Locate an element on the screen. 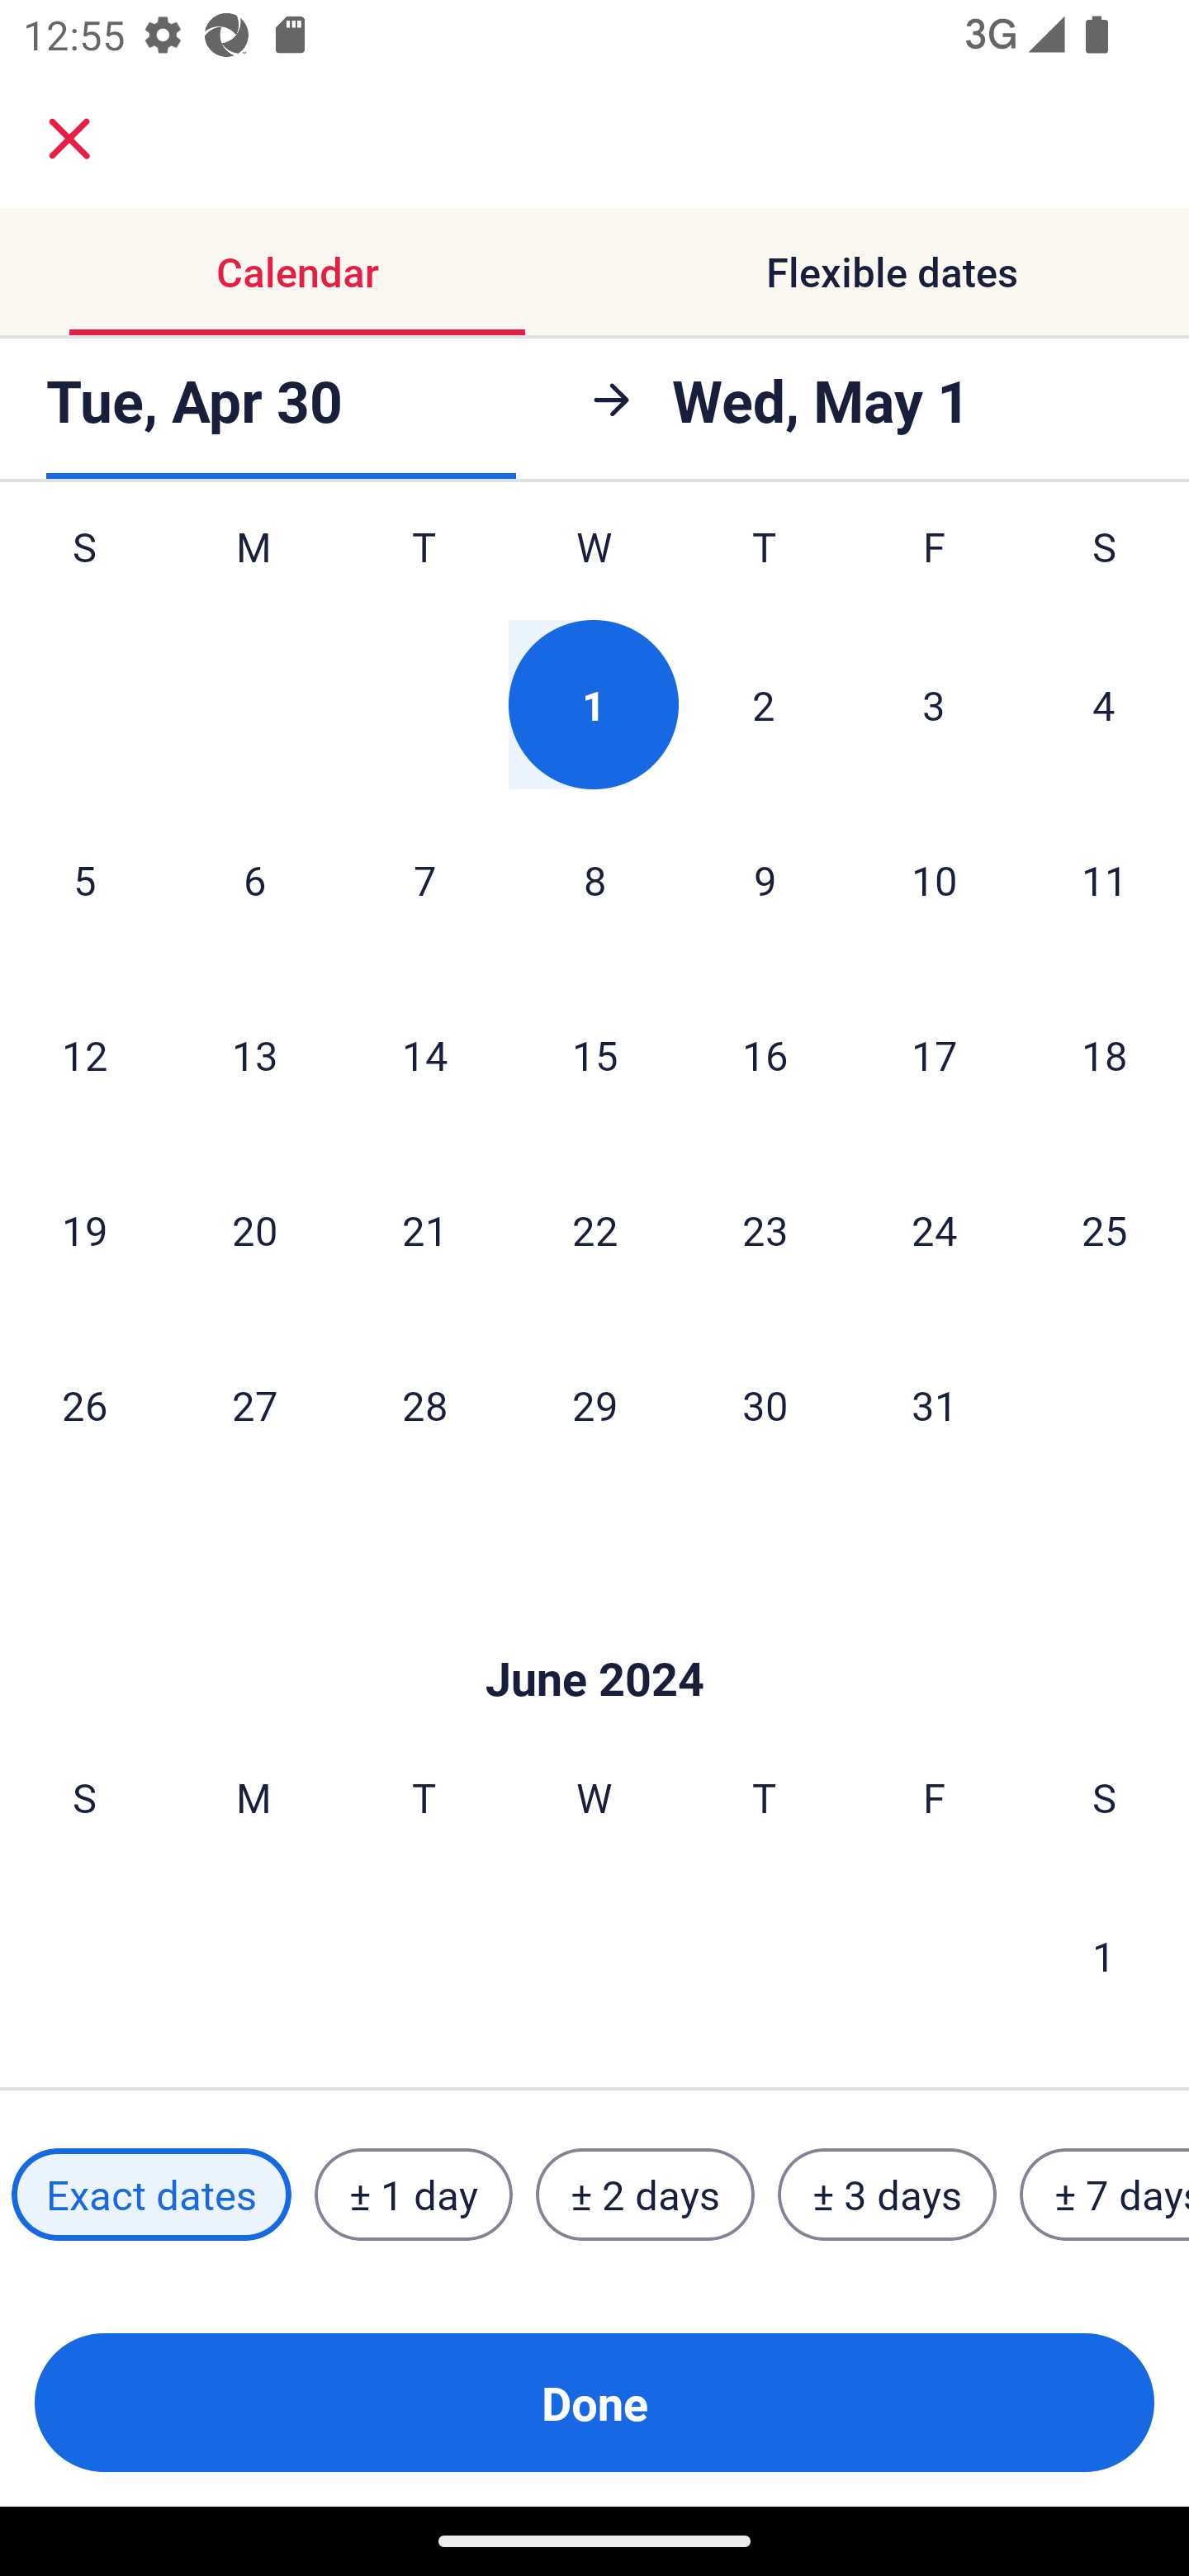  10 Friday, May 10, 2024 is located at coordinates (935, 879).